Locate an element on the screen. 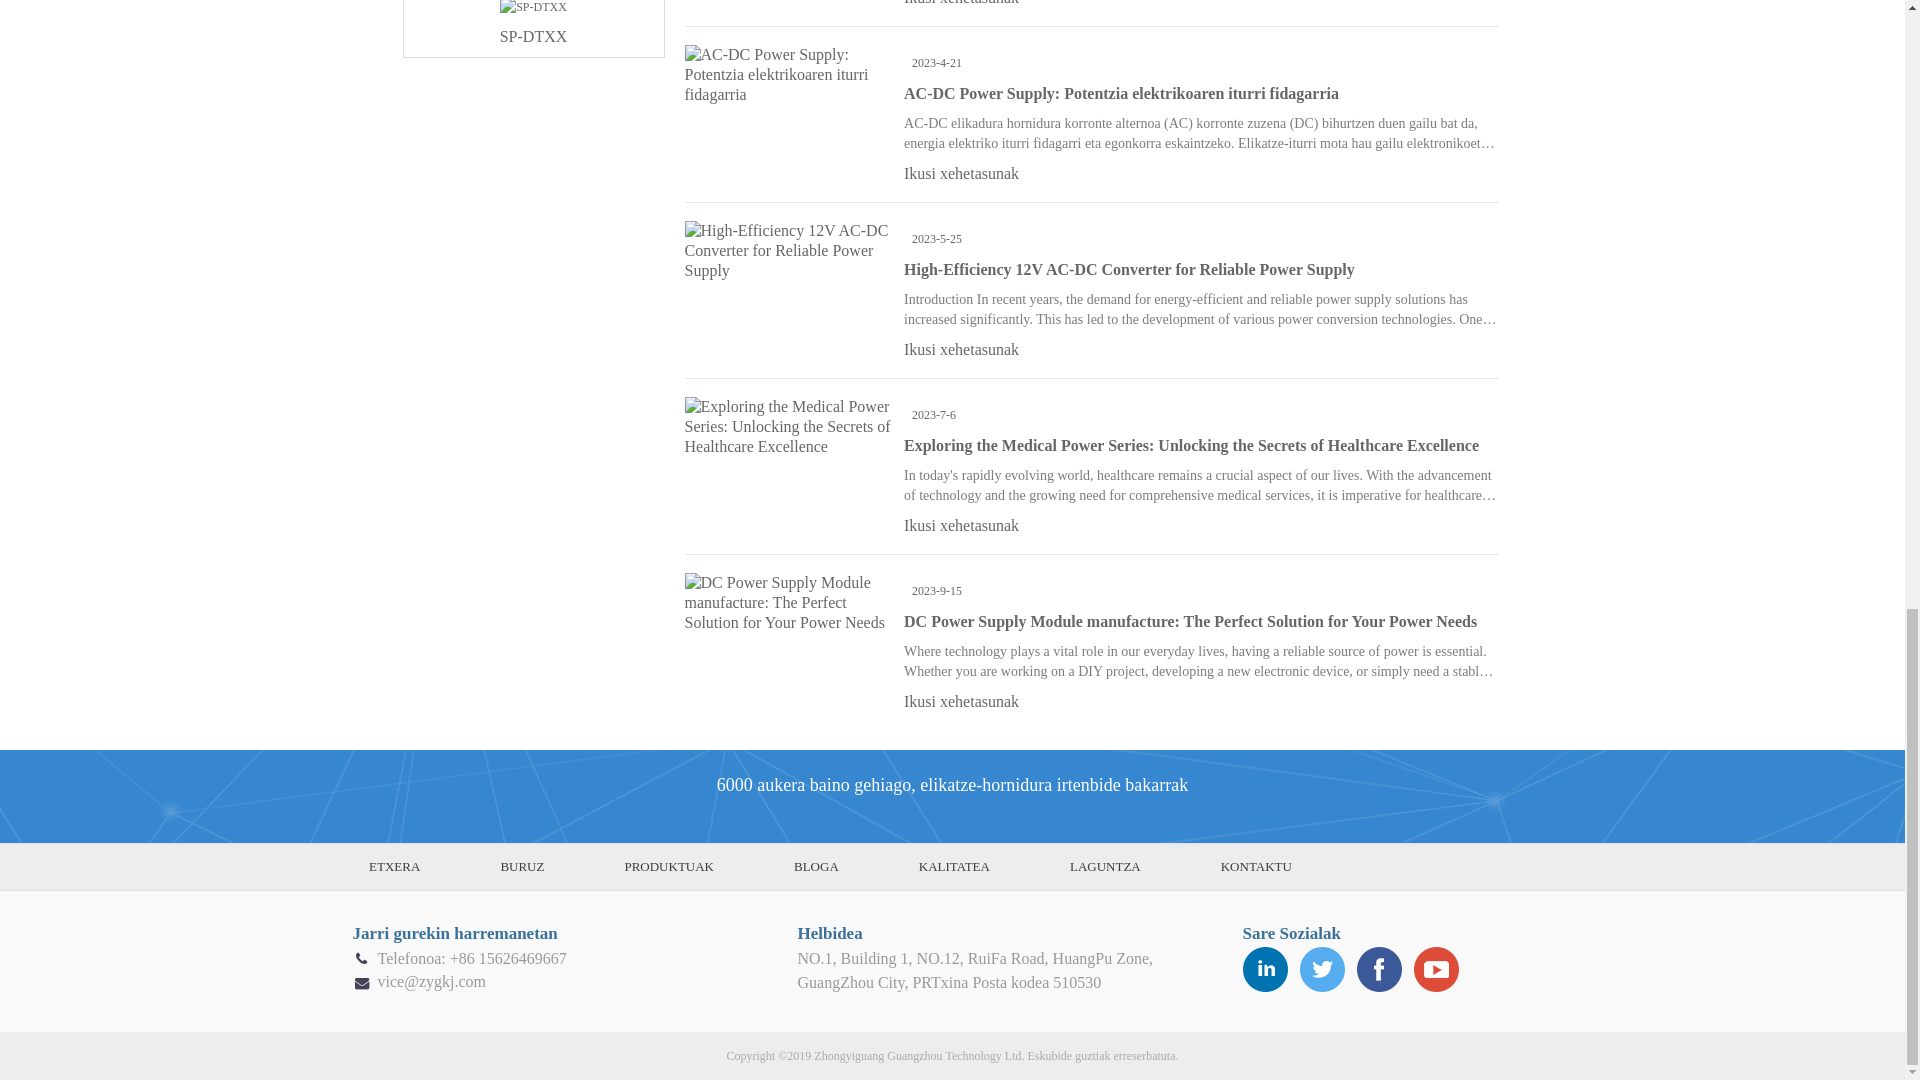 This screenshot has height=1080, width=1920. Ikusi xehetasunak is located at coordinates (962, 3).